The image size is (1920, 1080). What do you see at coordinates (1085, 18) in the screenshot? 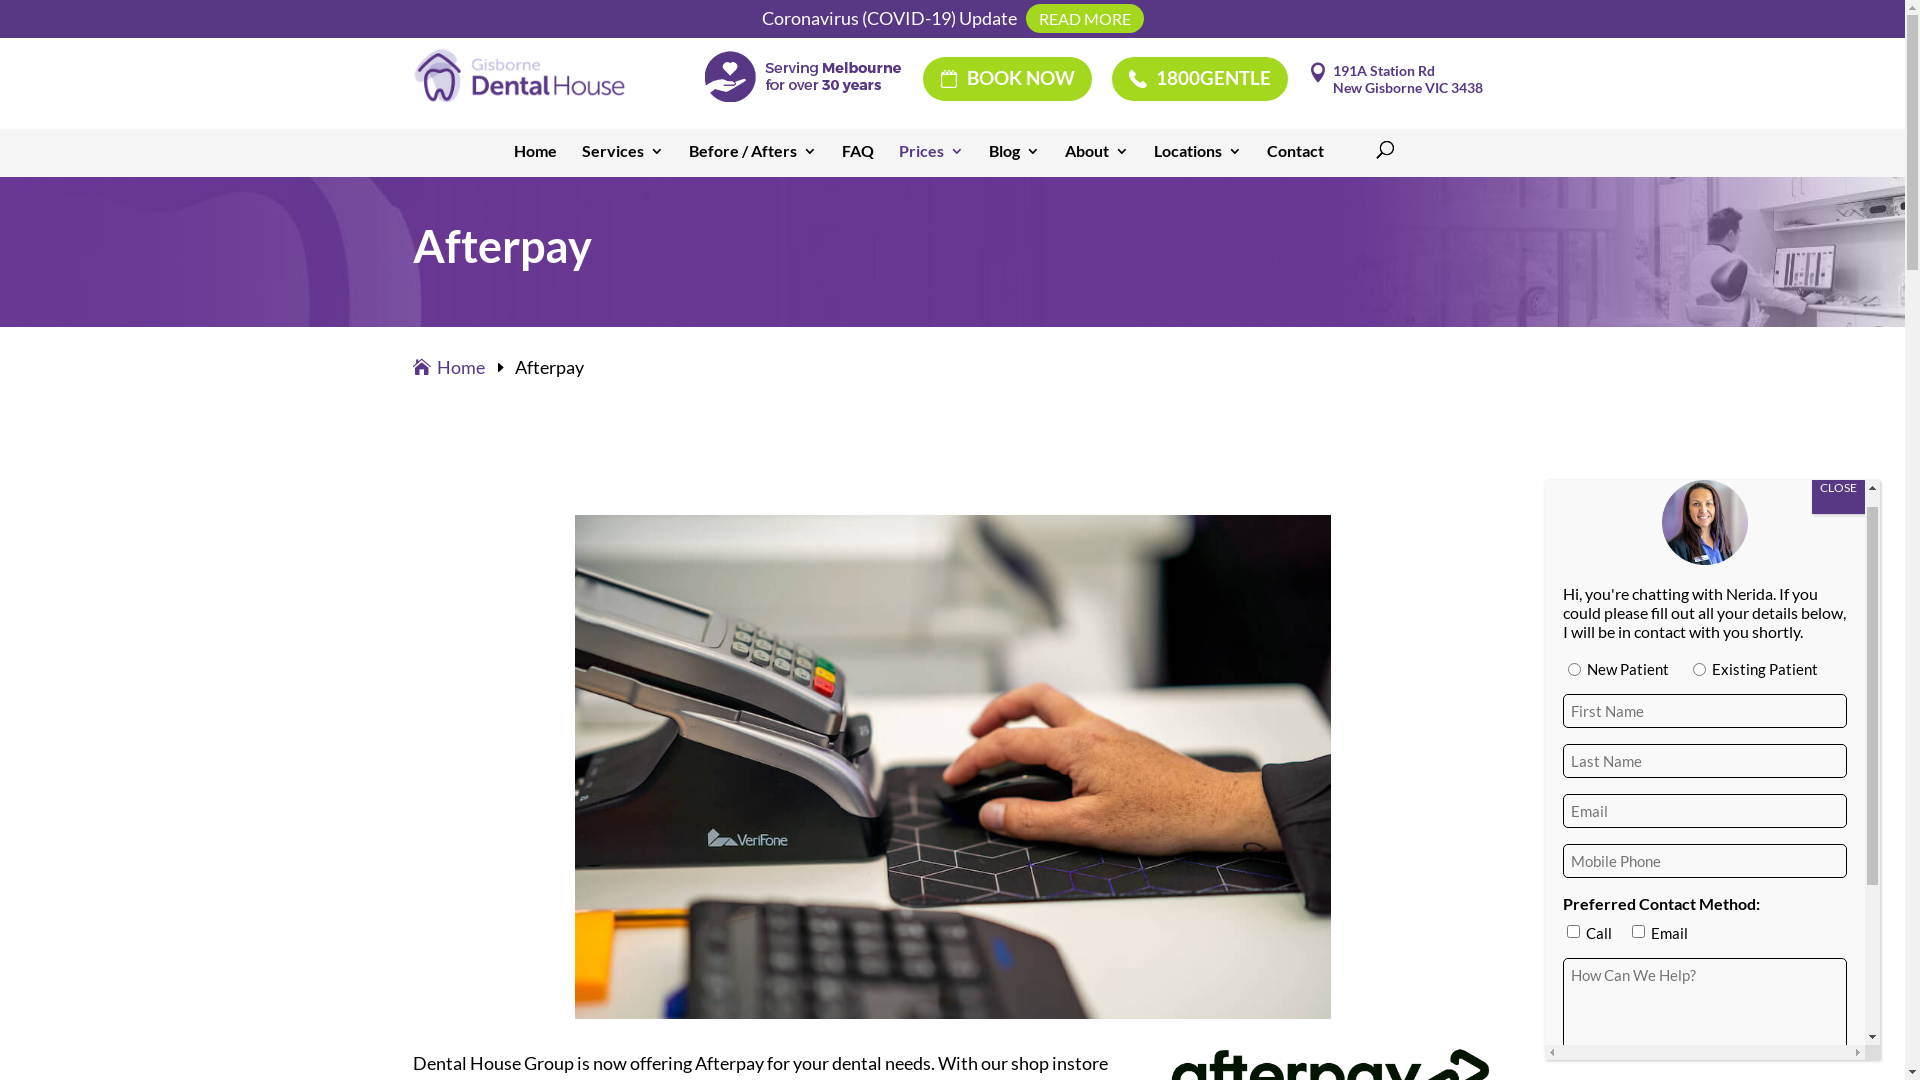
I see `READ MORE` at bounding box center [1085, 18].